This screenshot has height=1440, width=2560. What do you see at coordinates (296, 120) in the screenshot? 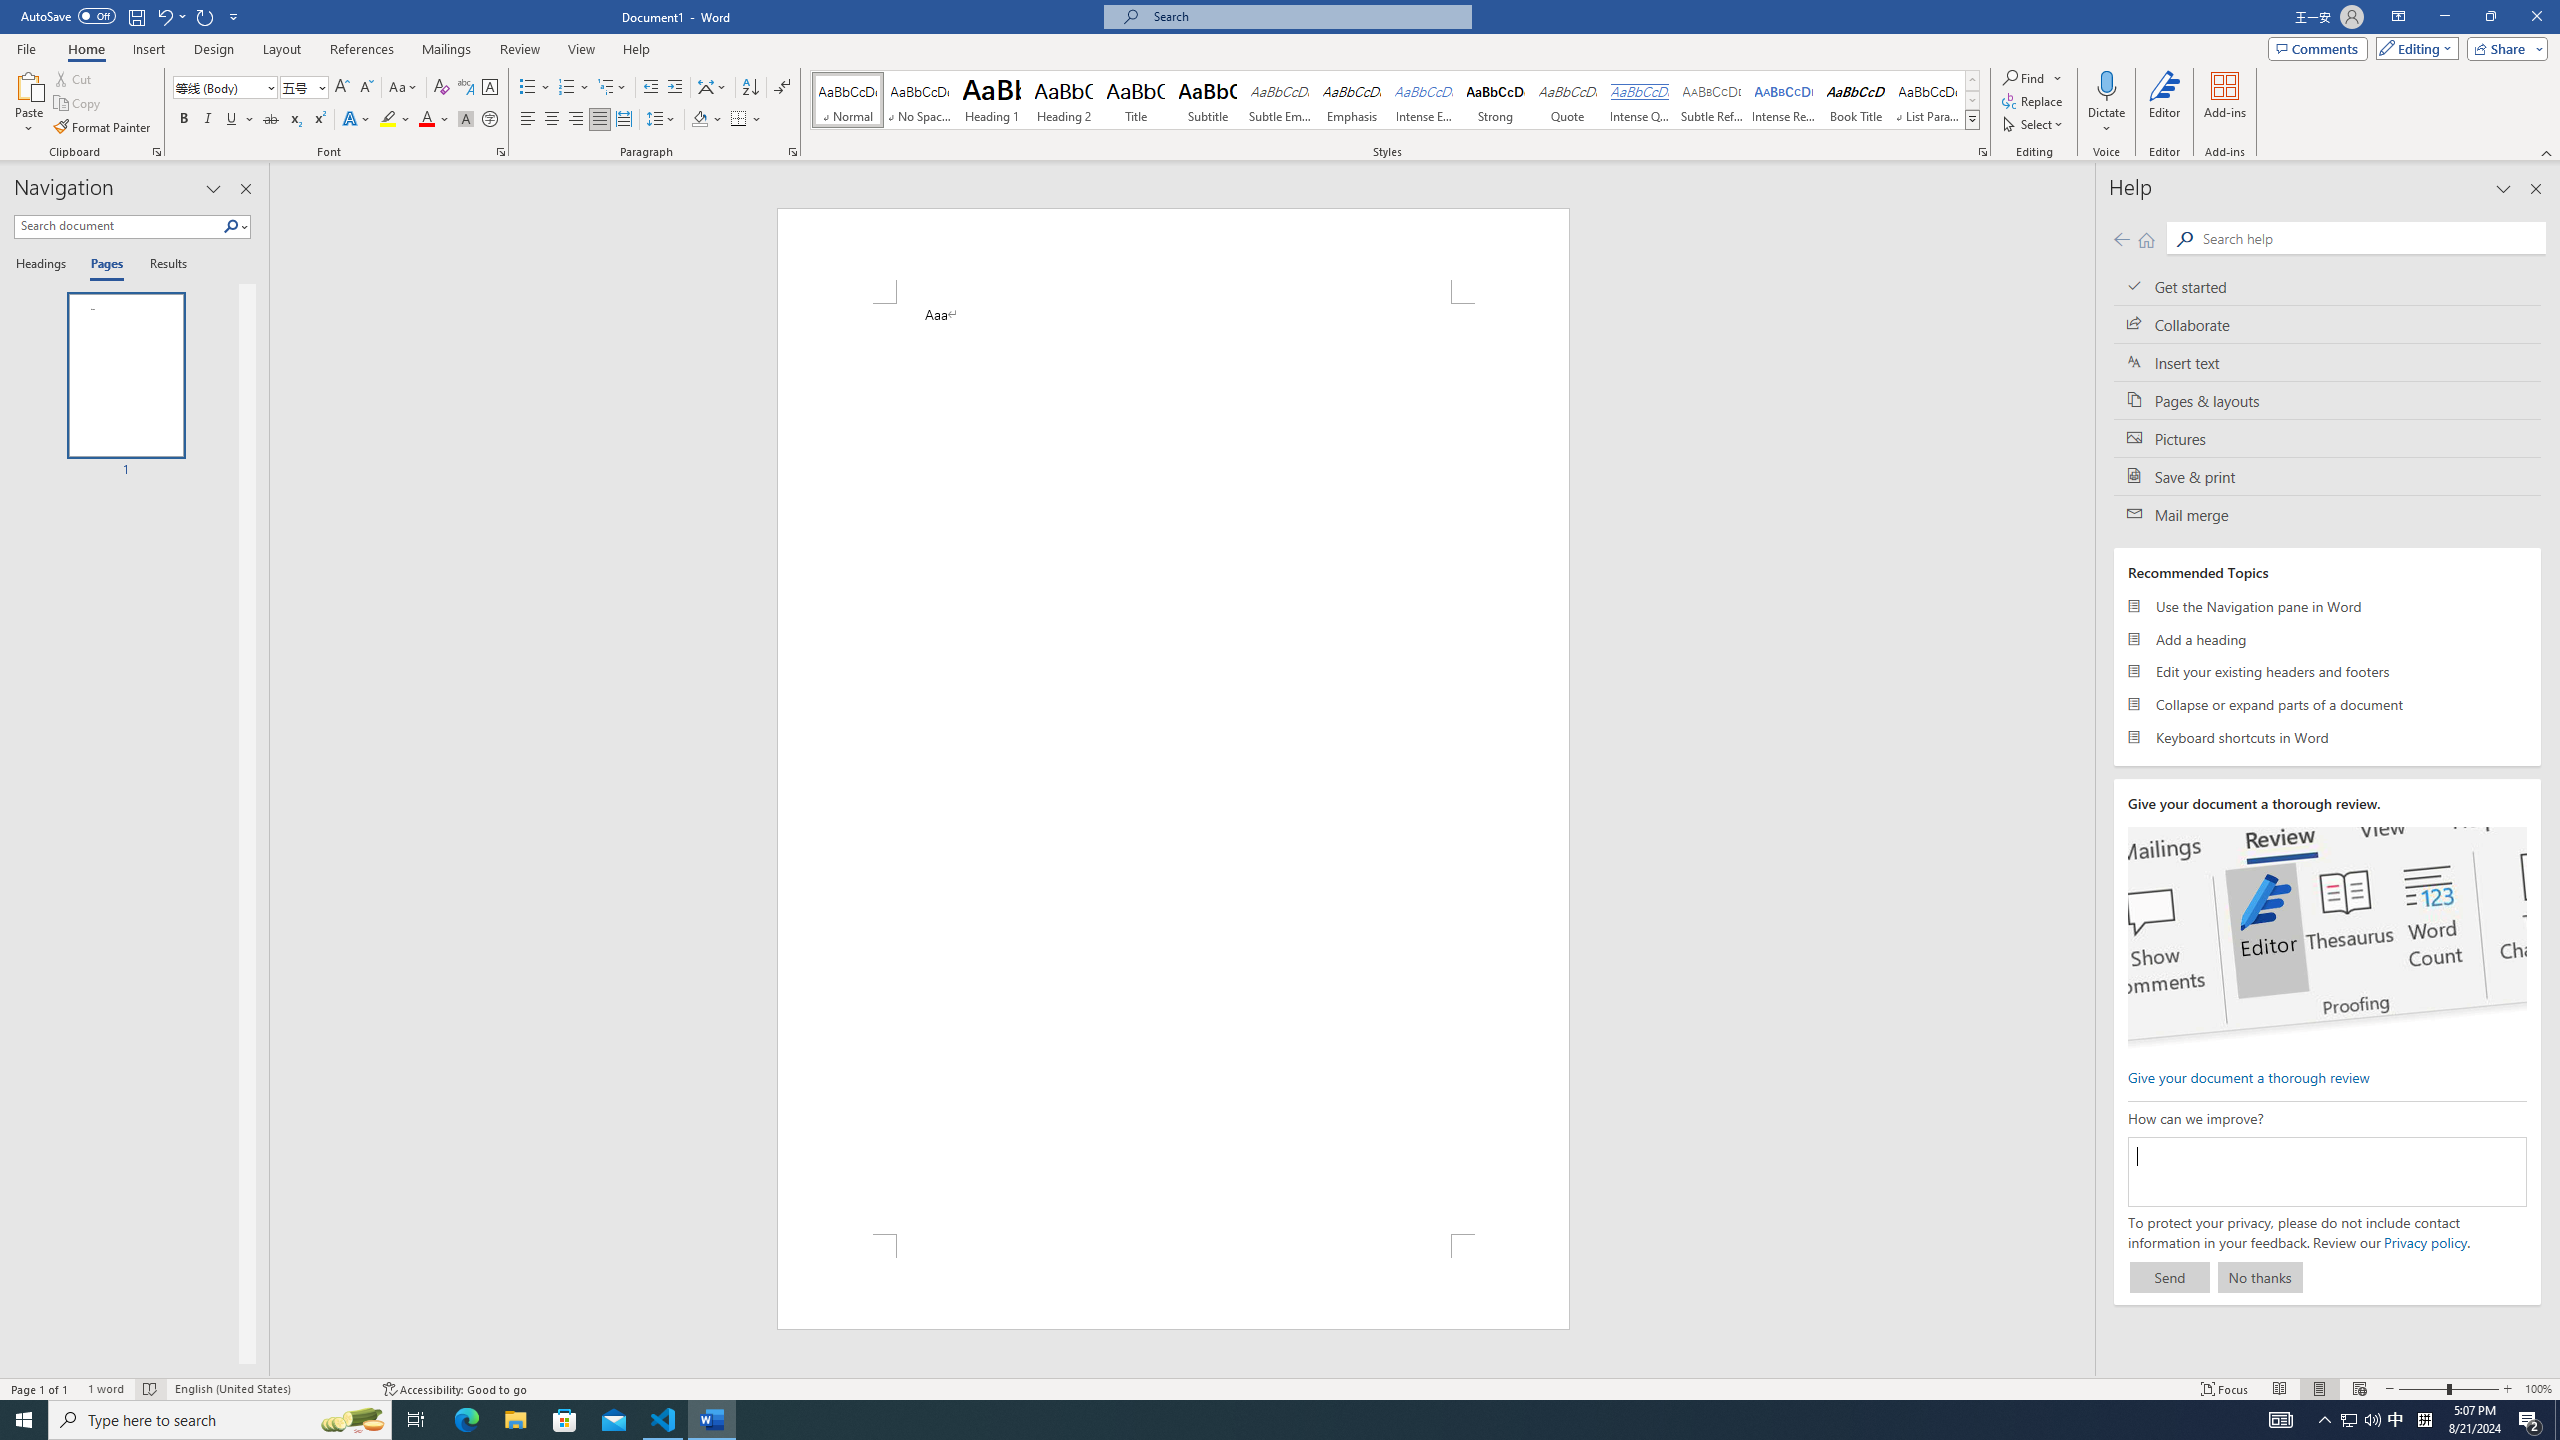
I see `Subscript` at bounding box center [296, 120].